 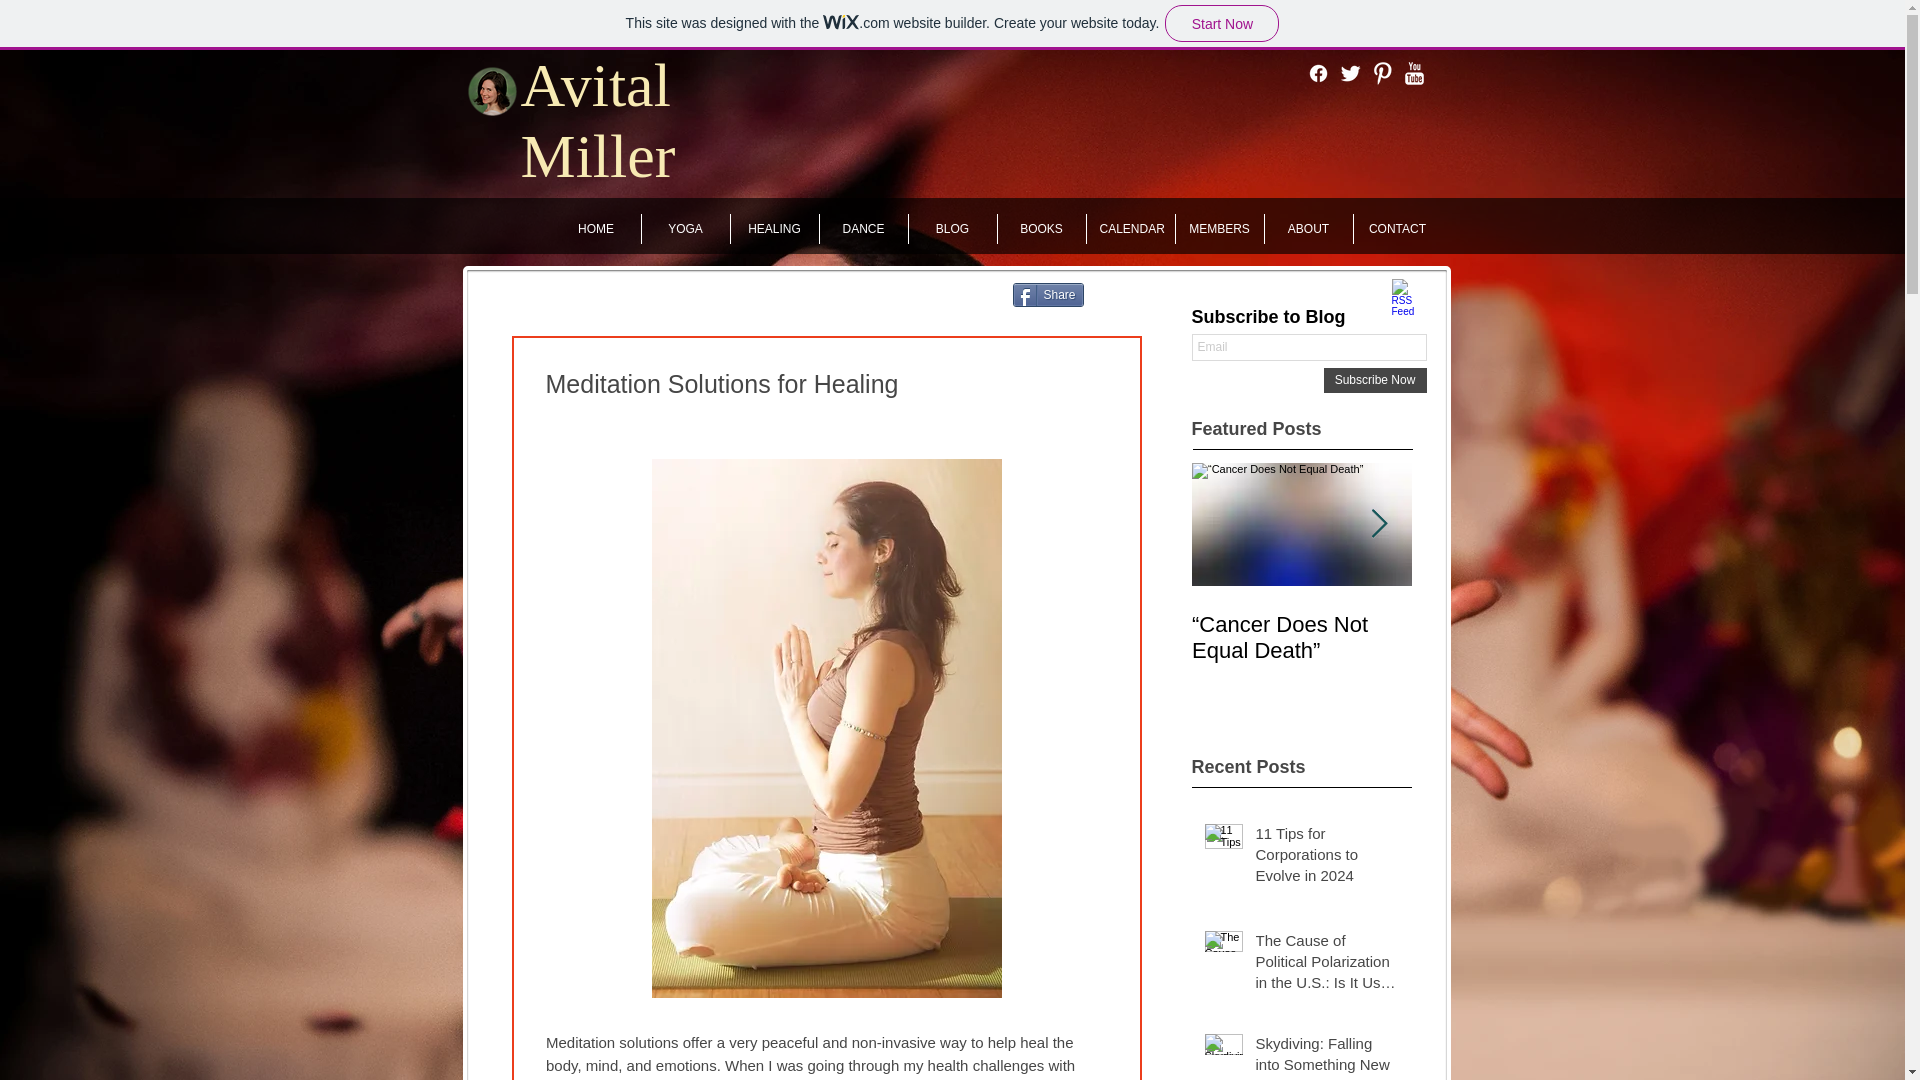 What do you see at coordinates (491, 90) in the screenshot?
I see `favicon-feather-transparent.png` at bounding box center [491, 90].